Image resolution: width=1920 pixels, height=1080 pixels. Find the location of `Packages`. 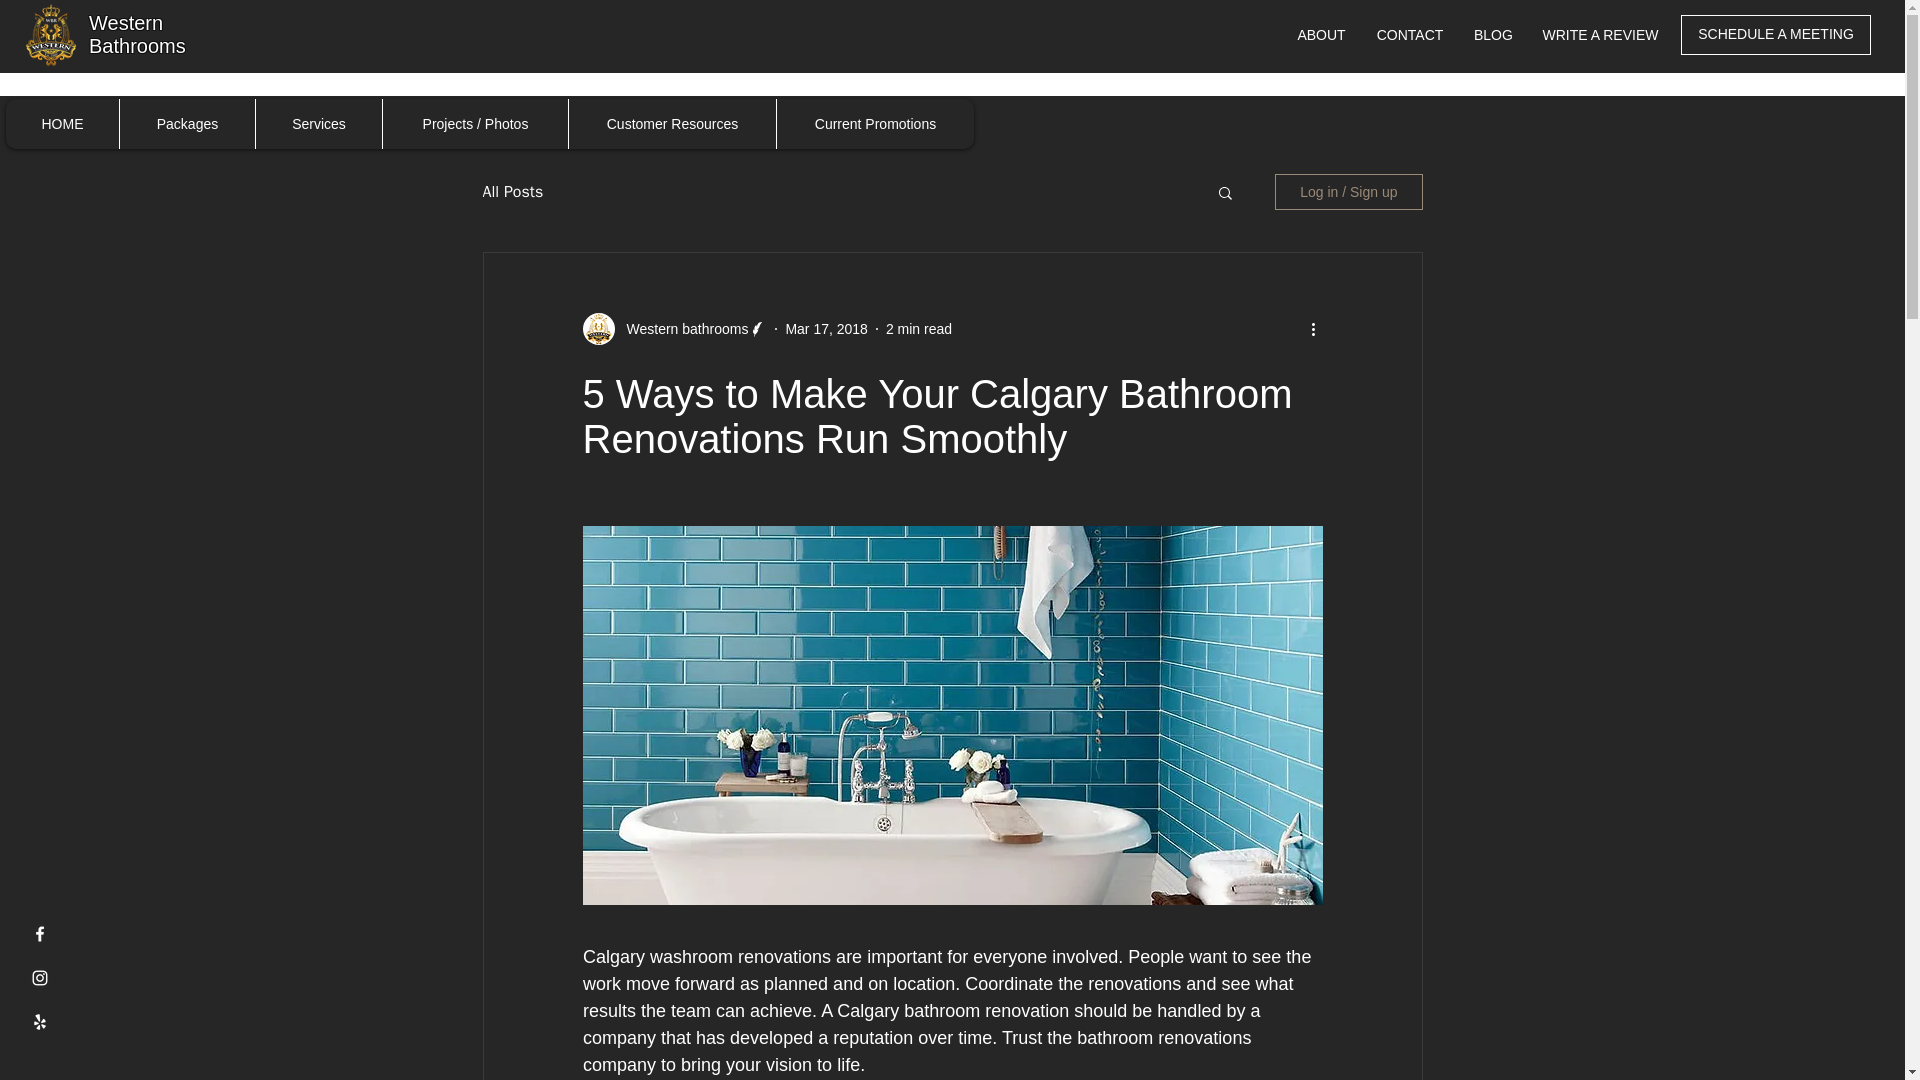

Packages is located at coordinates (187, 124).